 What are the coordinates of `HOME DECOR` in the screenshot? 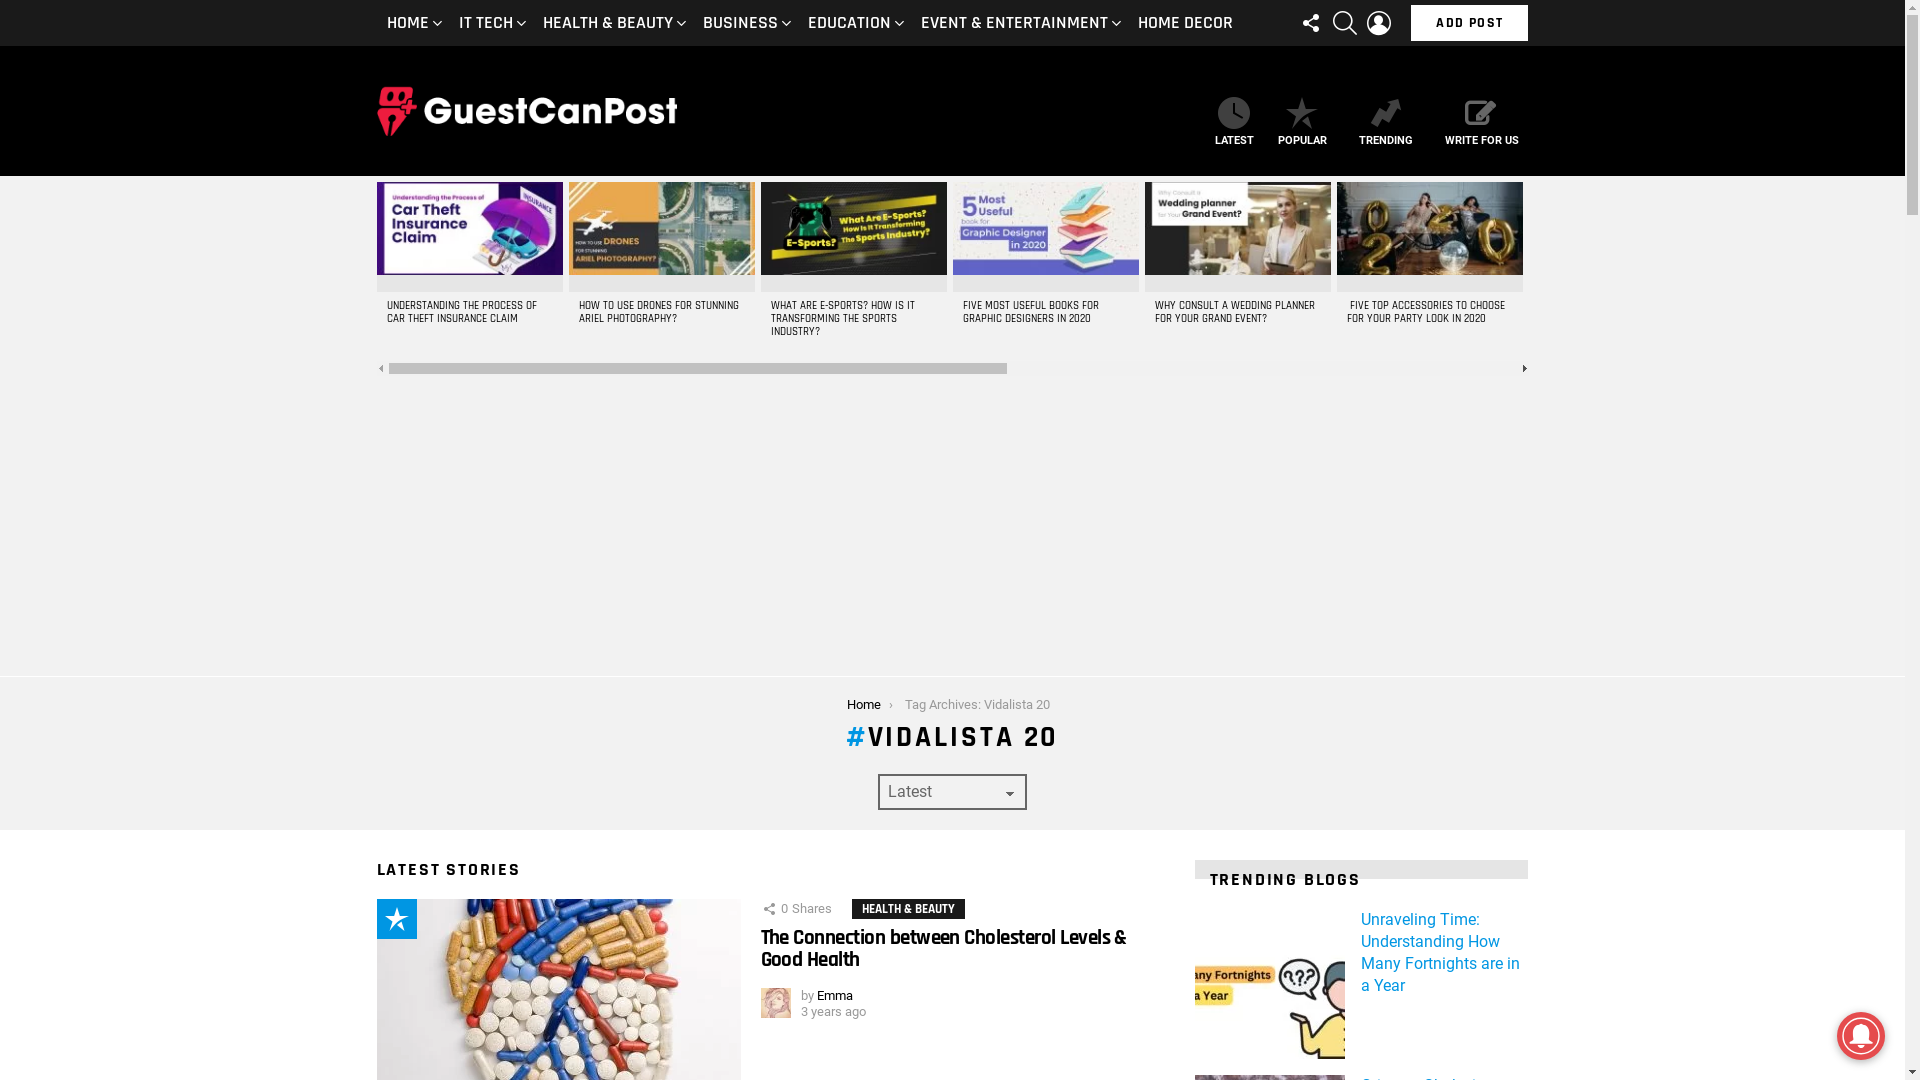 It's located at (1186, 23).